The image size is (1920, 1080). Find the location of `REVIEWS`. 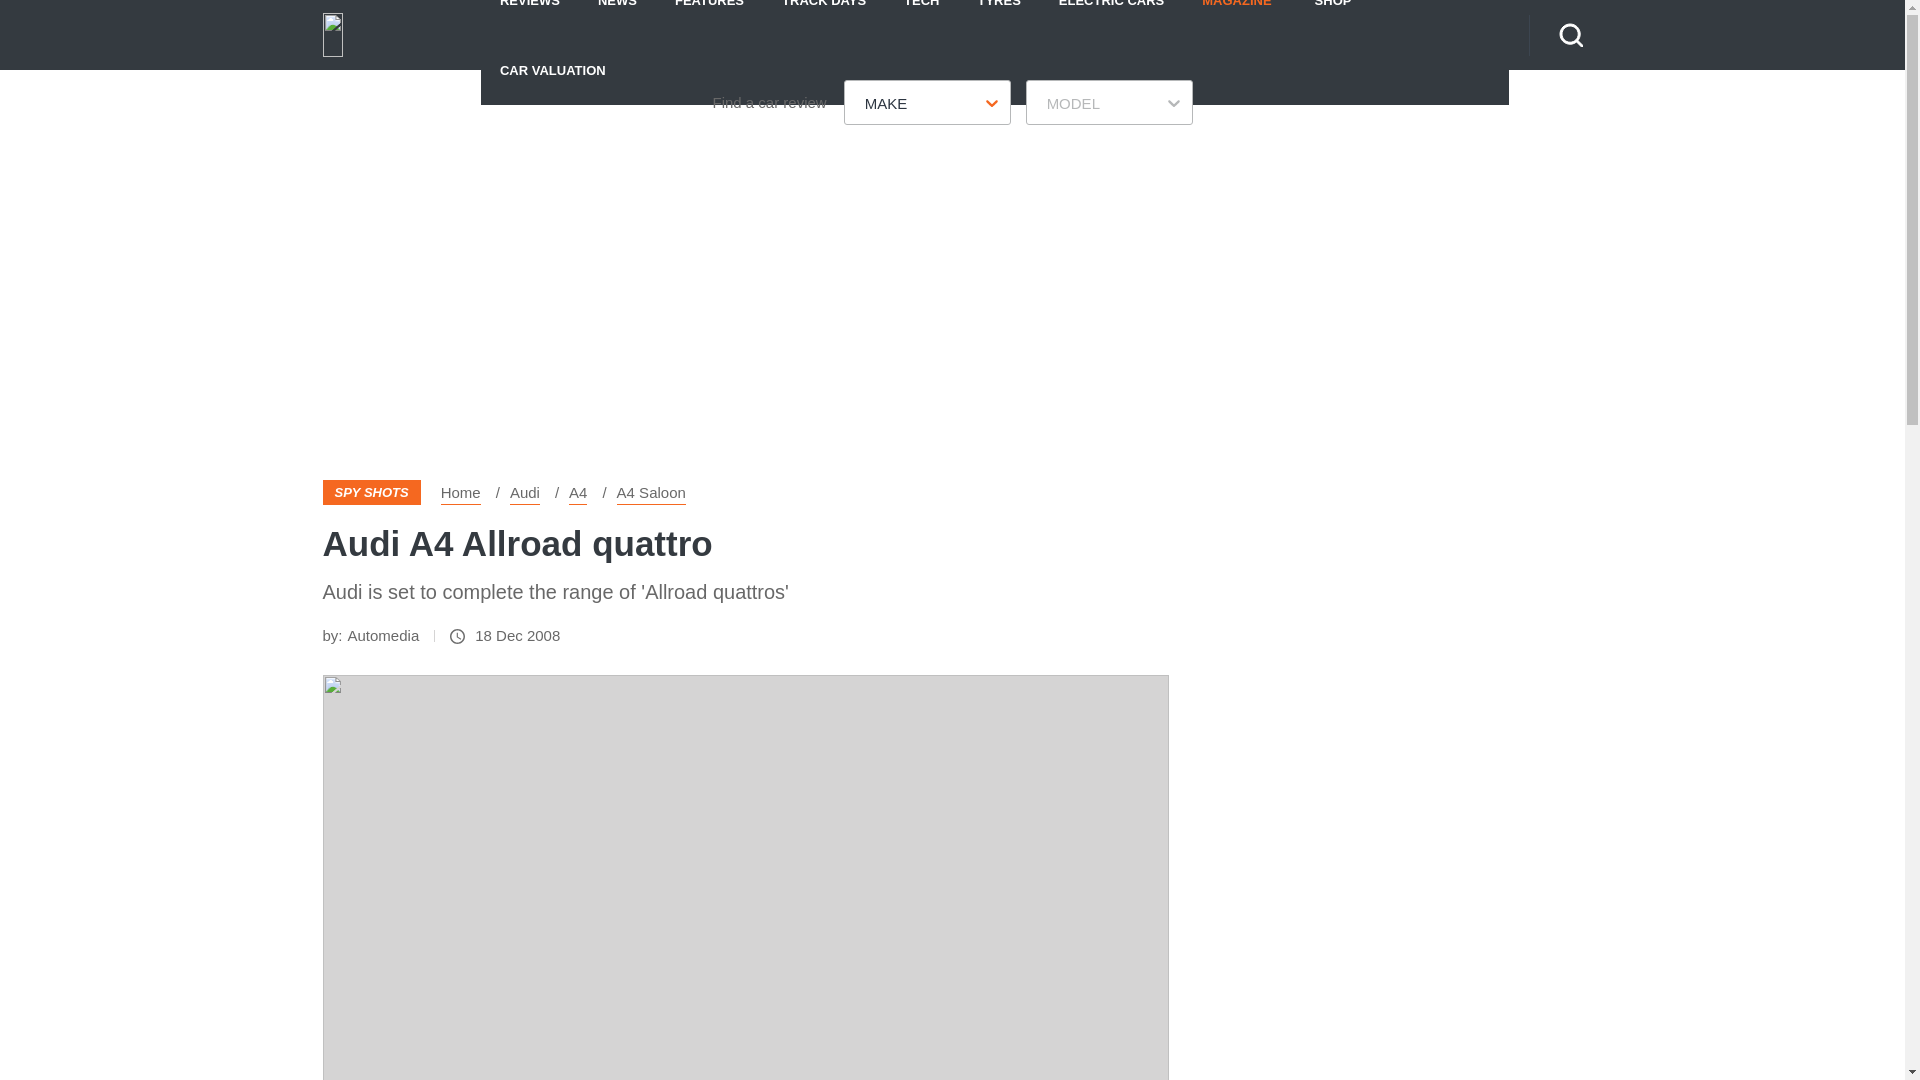

REVIEWS is located at coordinates (530, 17).